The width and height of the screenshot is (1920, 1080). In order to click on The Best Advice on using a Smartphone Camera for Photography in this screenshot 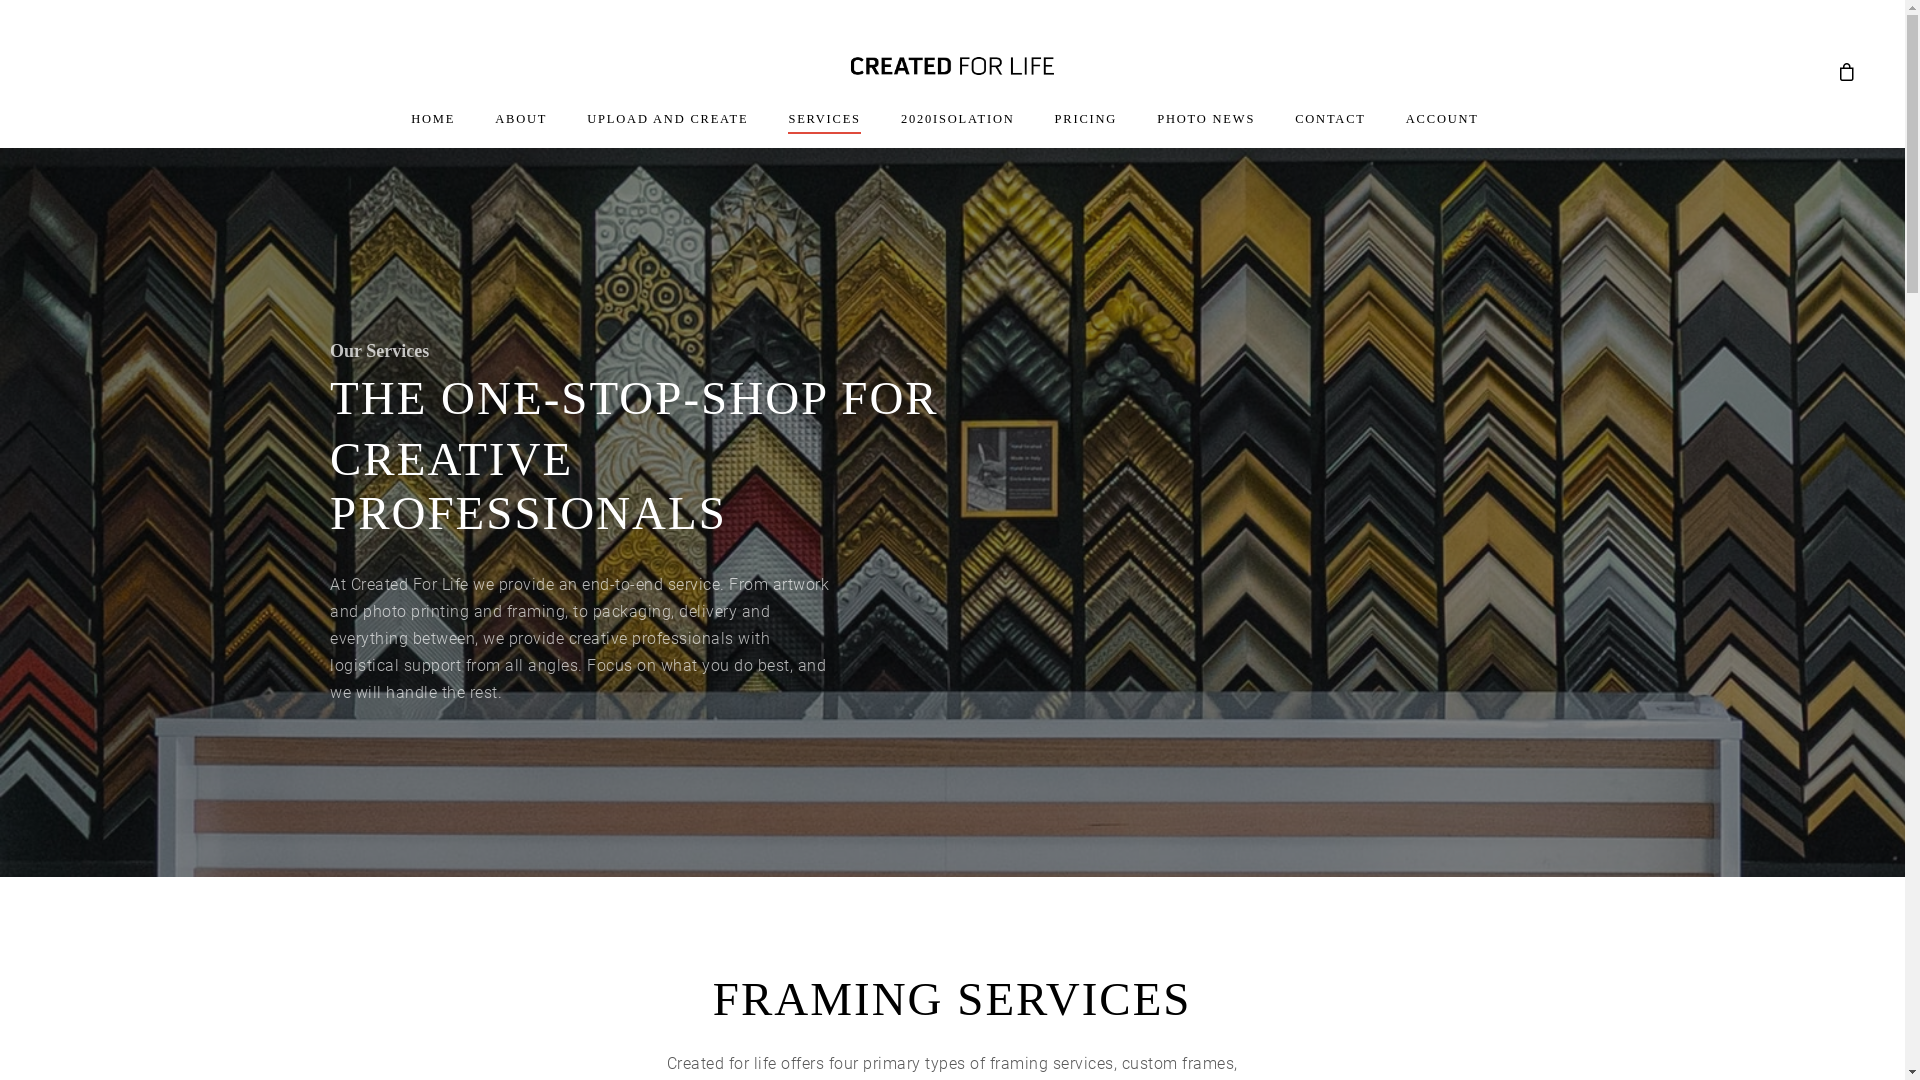, I will do `click(1428, 697)`.